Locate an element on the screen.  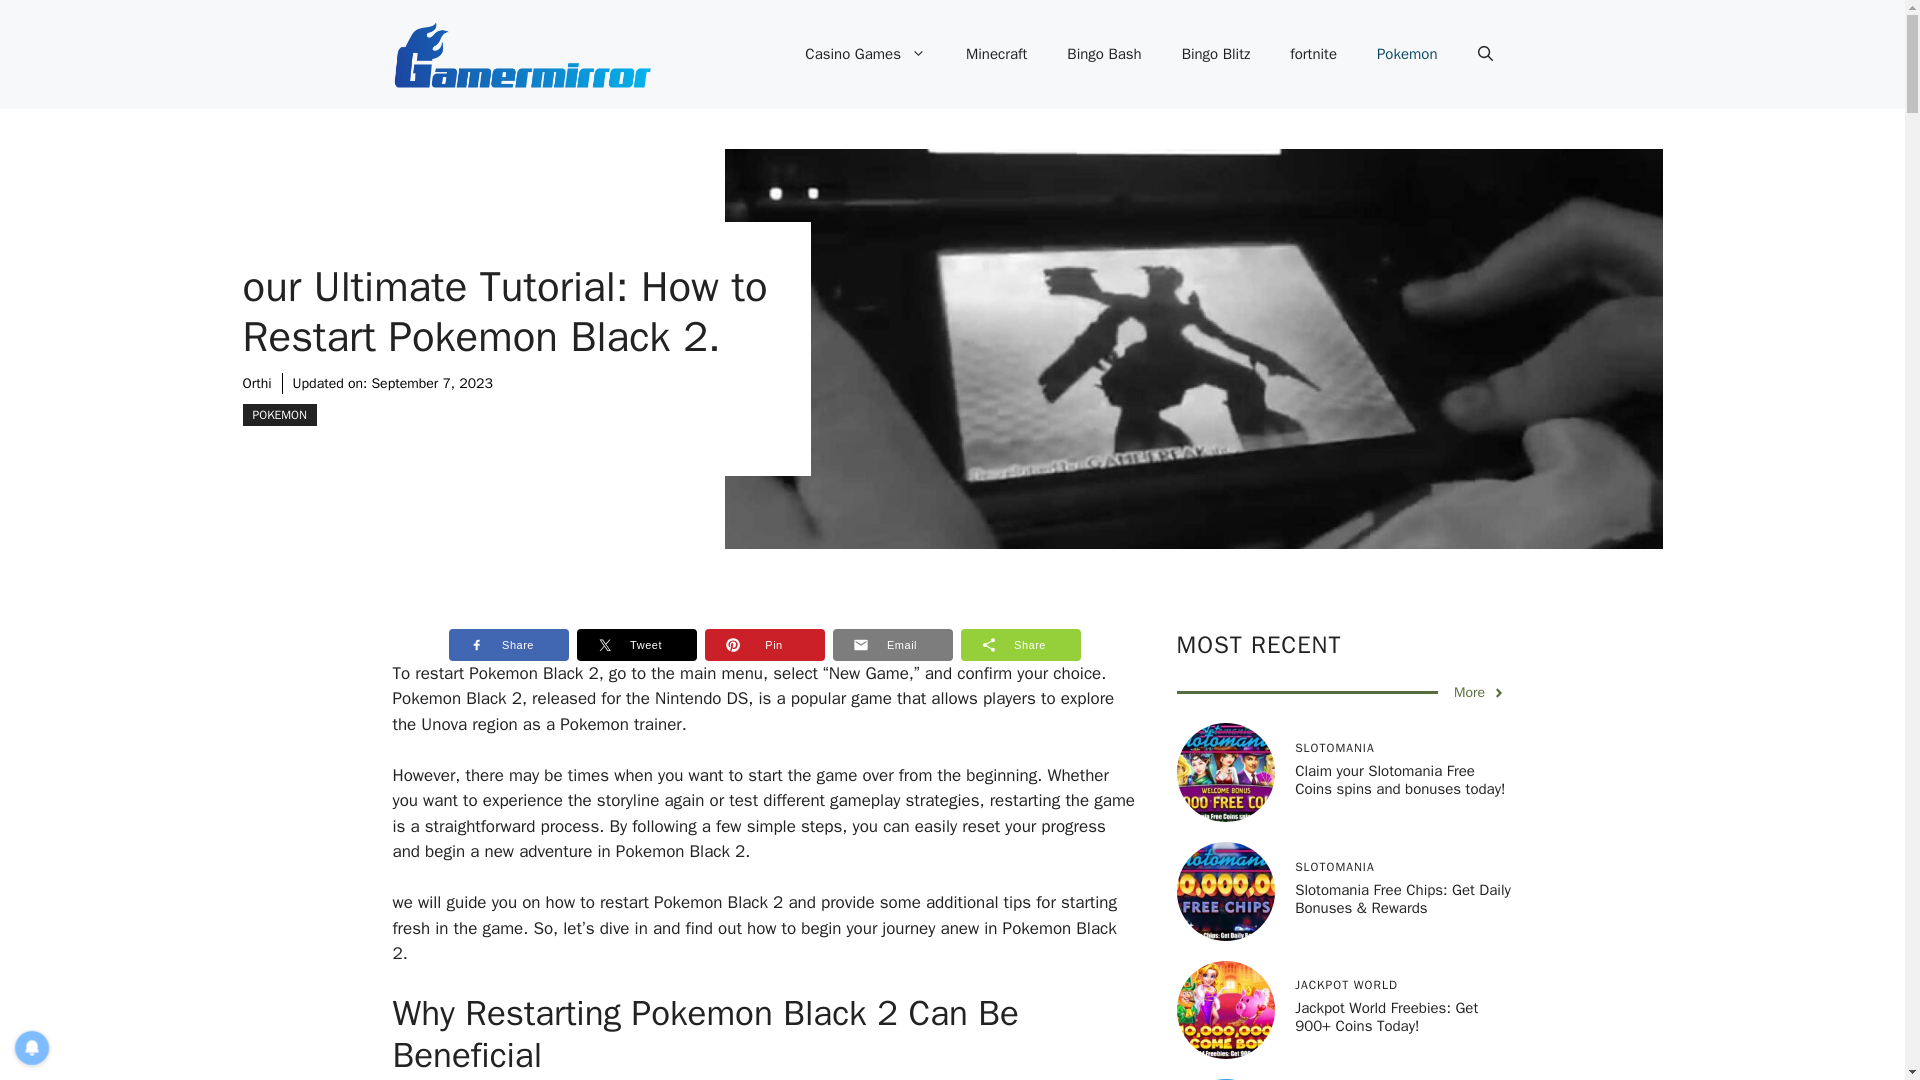
Orthi is located at coordinates (256, 383).